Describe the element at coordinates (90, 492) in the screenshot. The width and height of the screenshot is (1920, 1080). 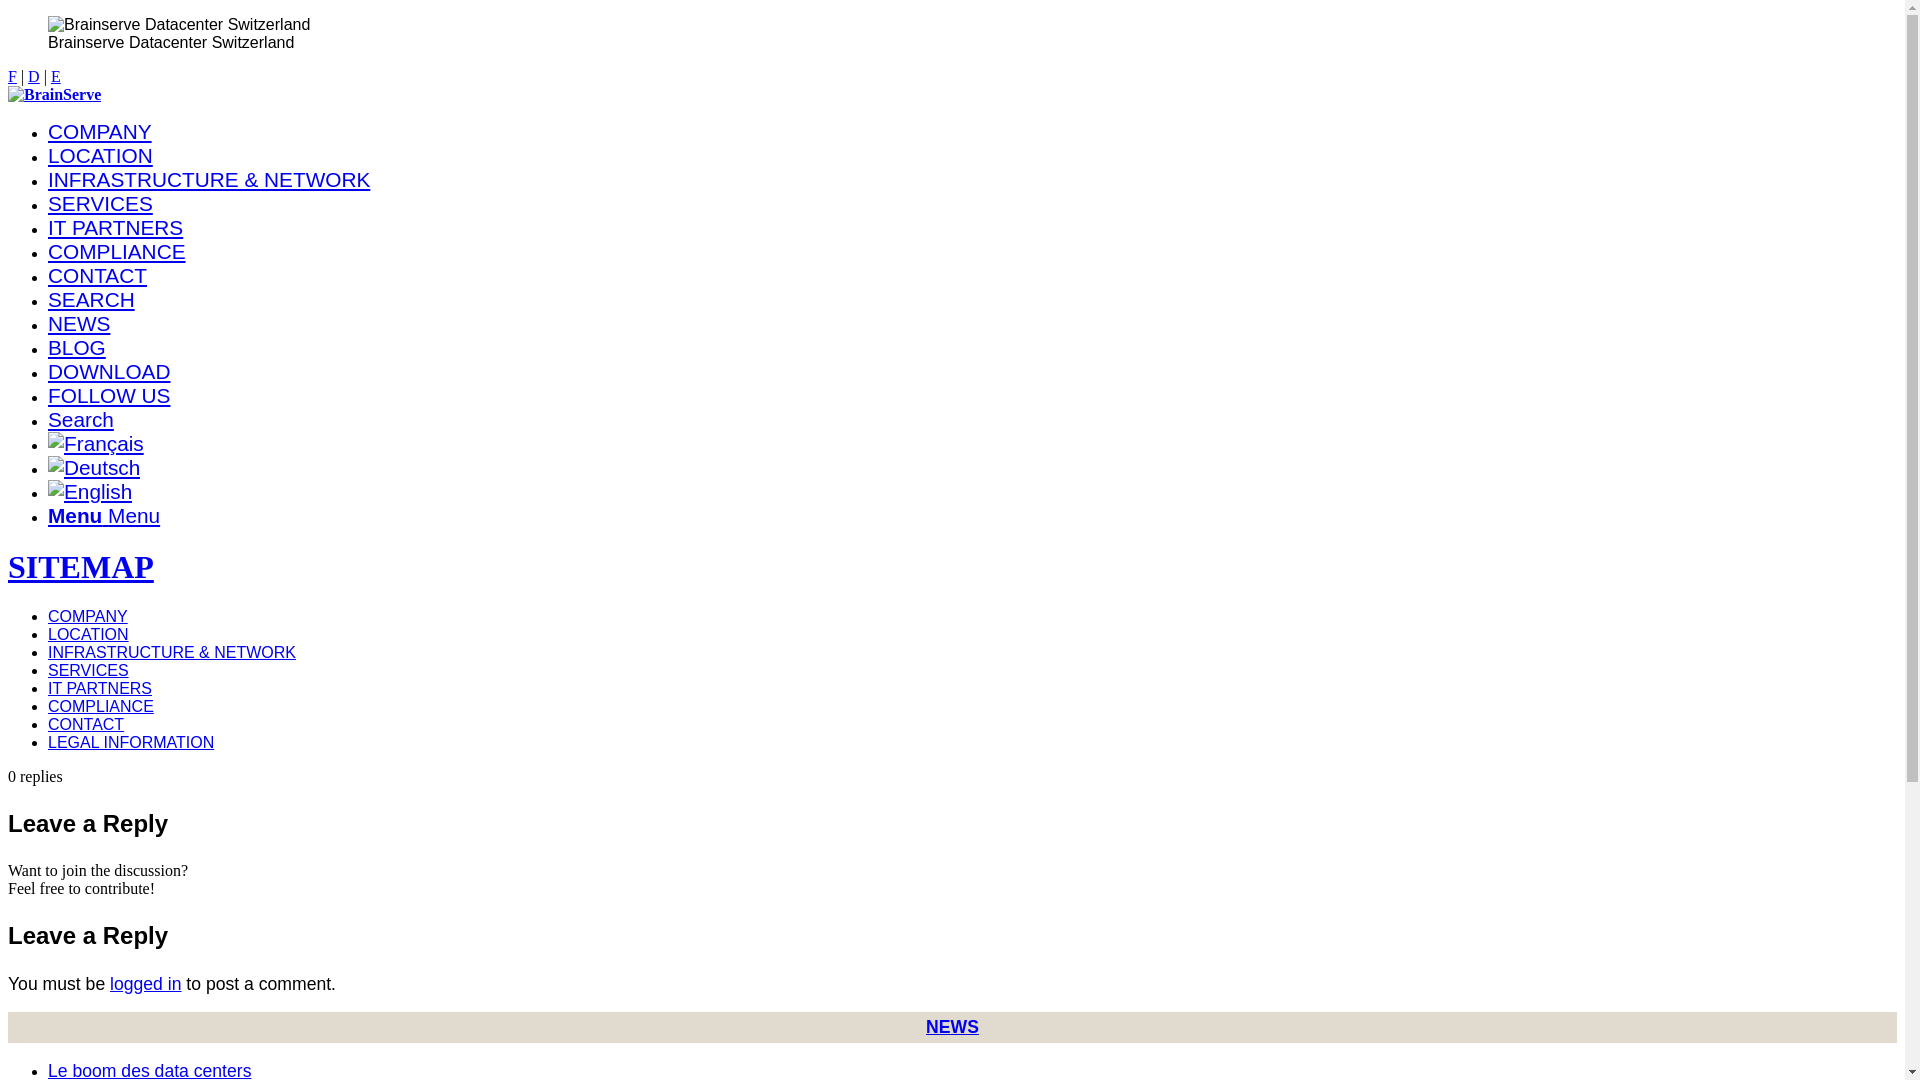
I see `English` at that location.